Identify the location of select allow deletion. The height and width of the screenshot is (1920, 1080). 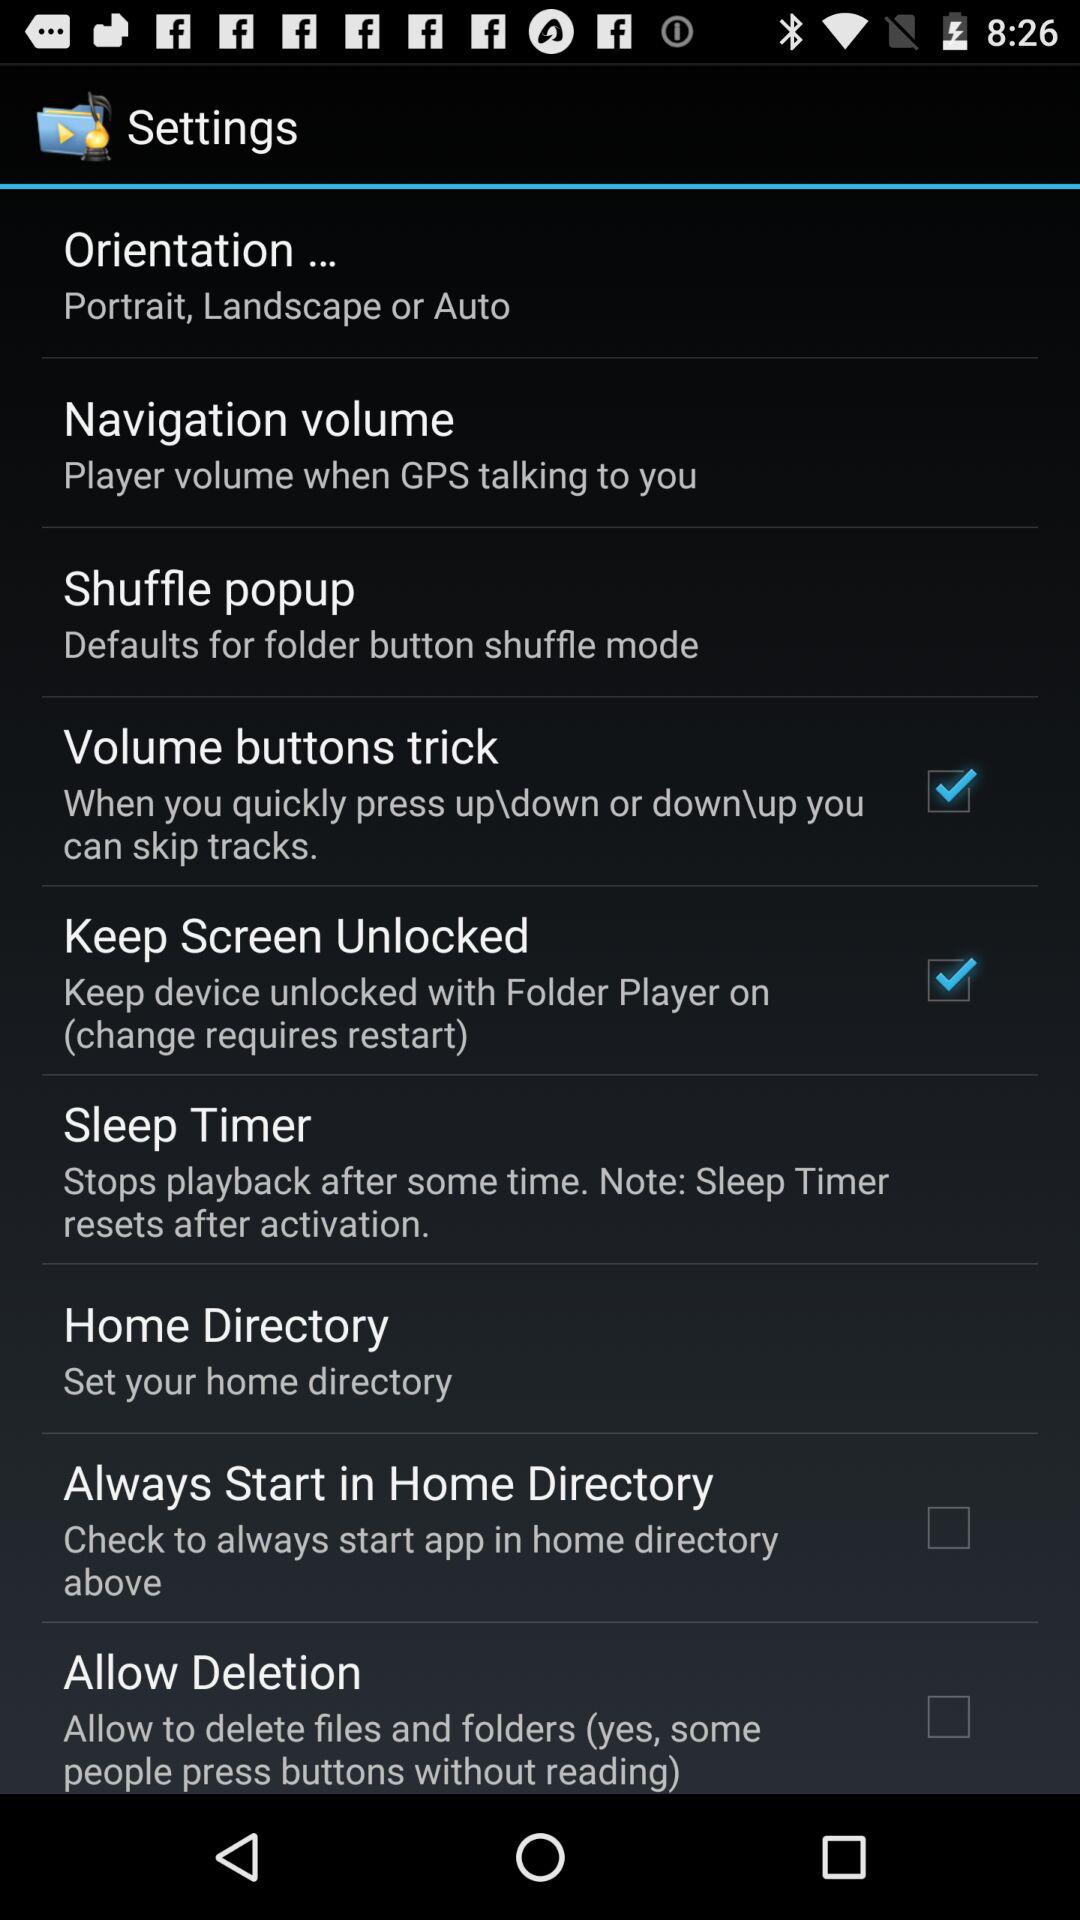
(212, 1670).